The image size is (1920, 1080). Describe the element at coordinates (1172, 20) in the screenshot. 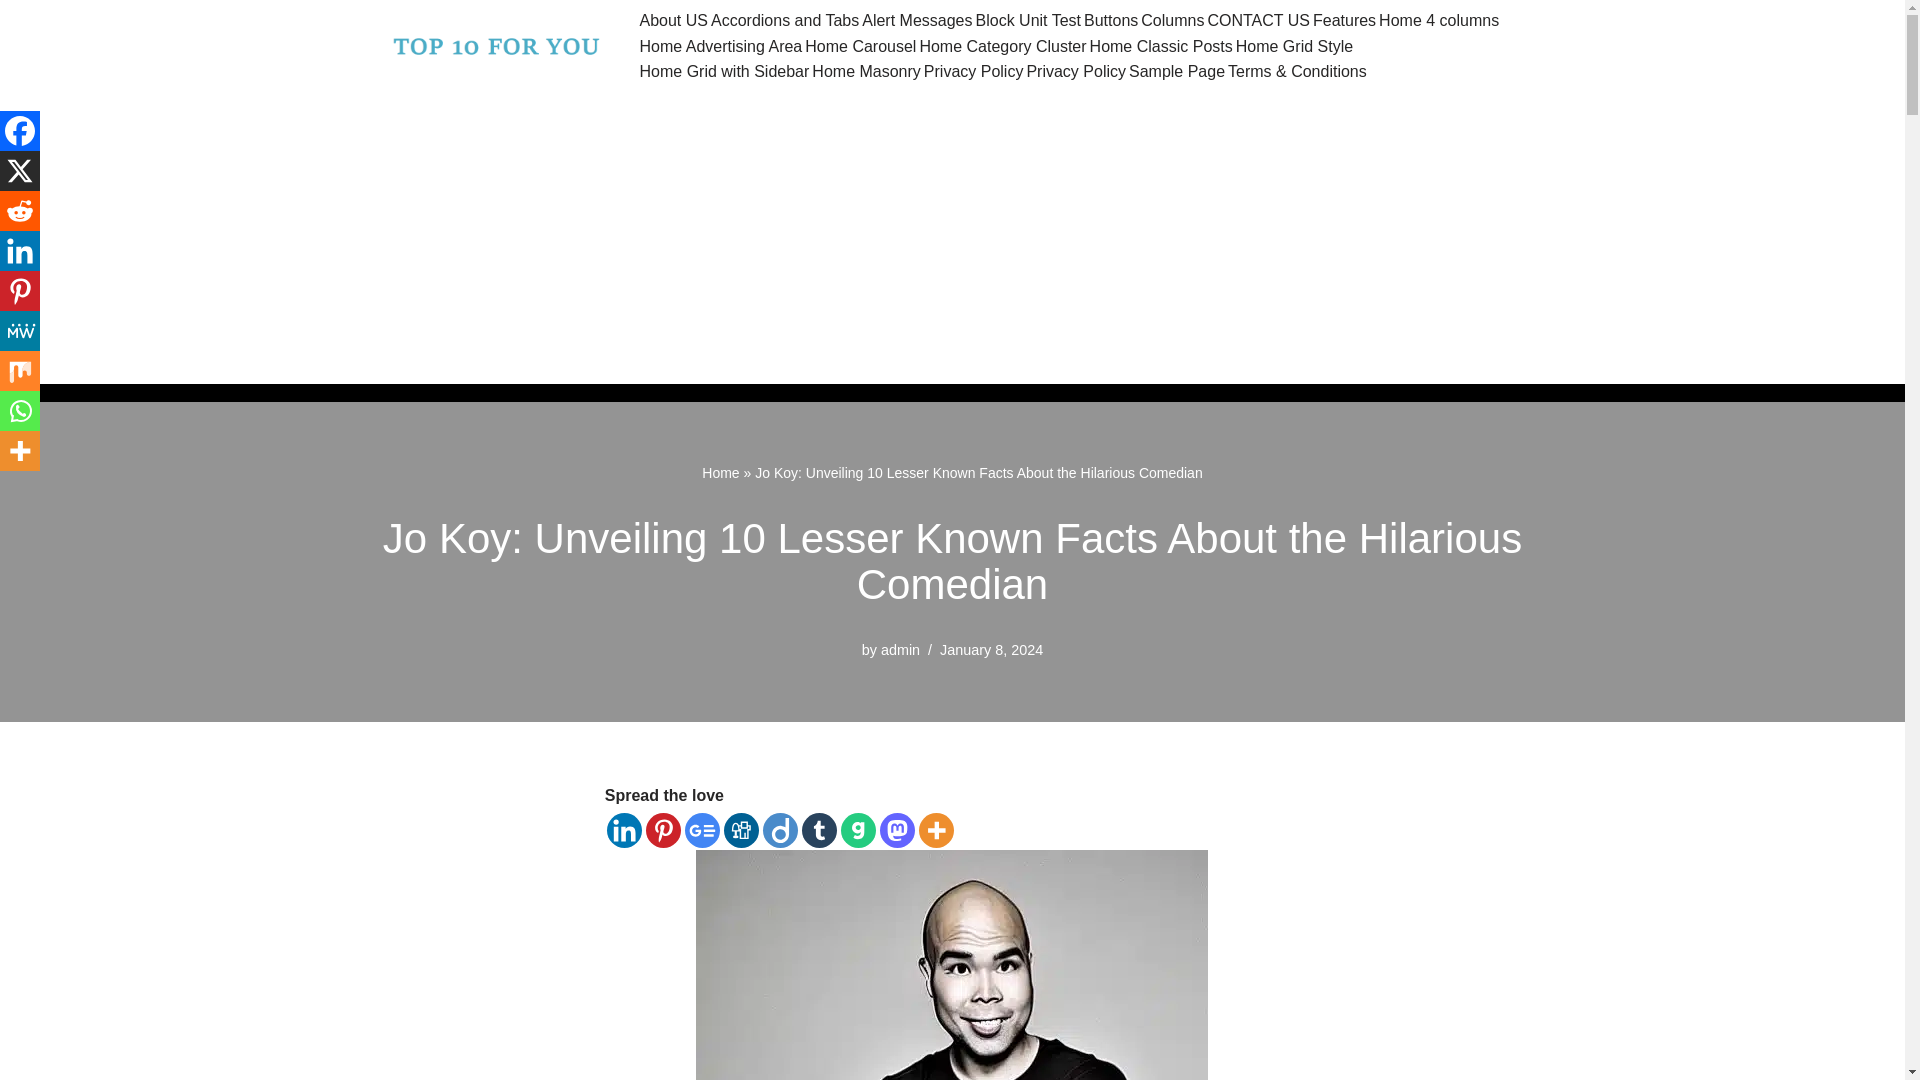

I see `Columns` at that location.